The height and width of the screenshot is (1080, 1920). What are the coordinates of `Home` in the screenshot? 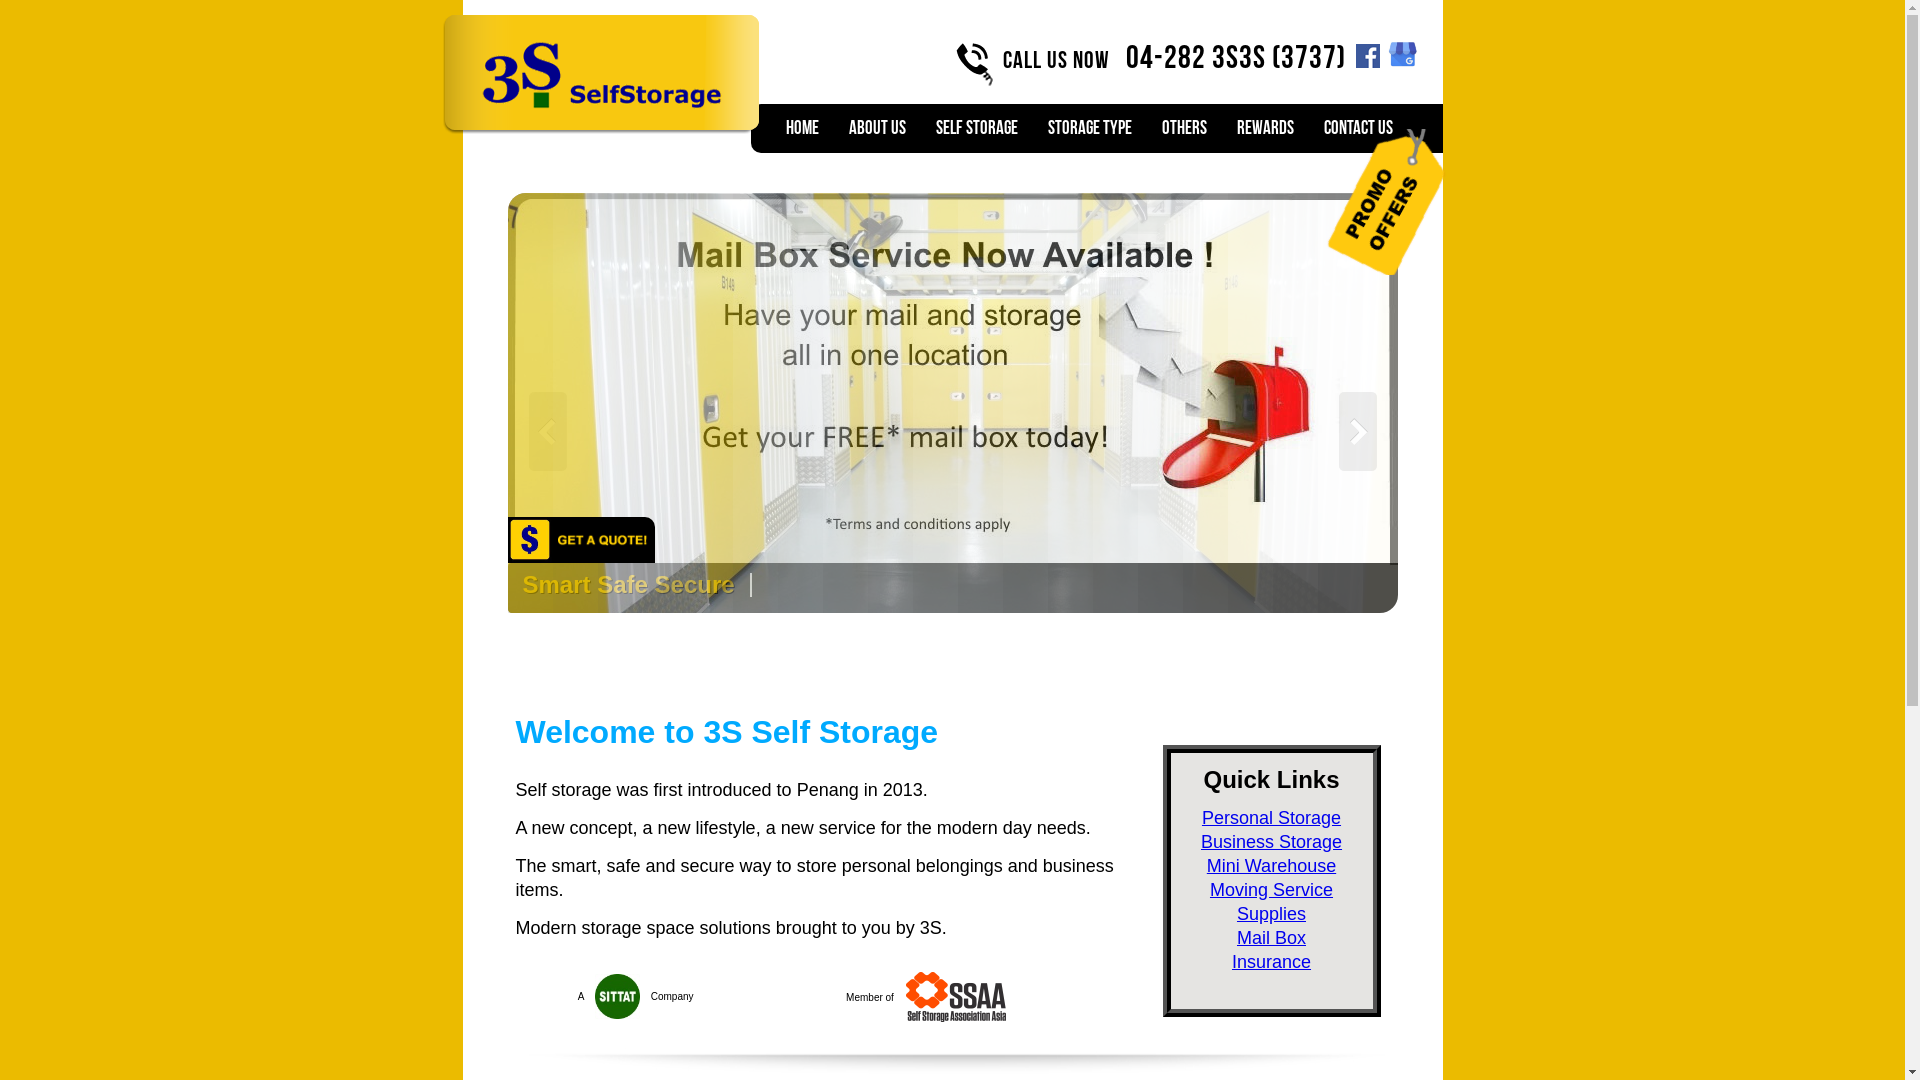 It's located at (802, 128).